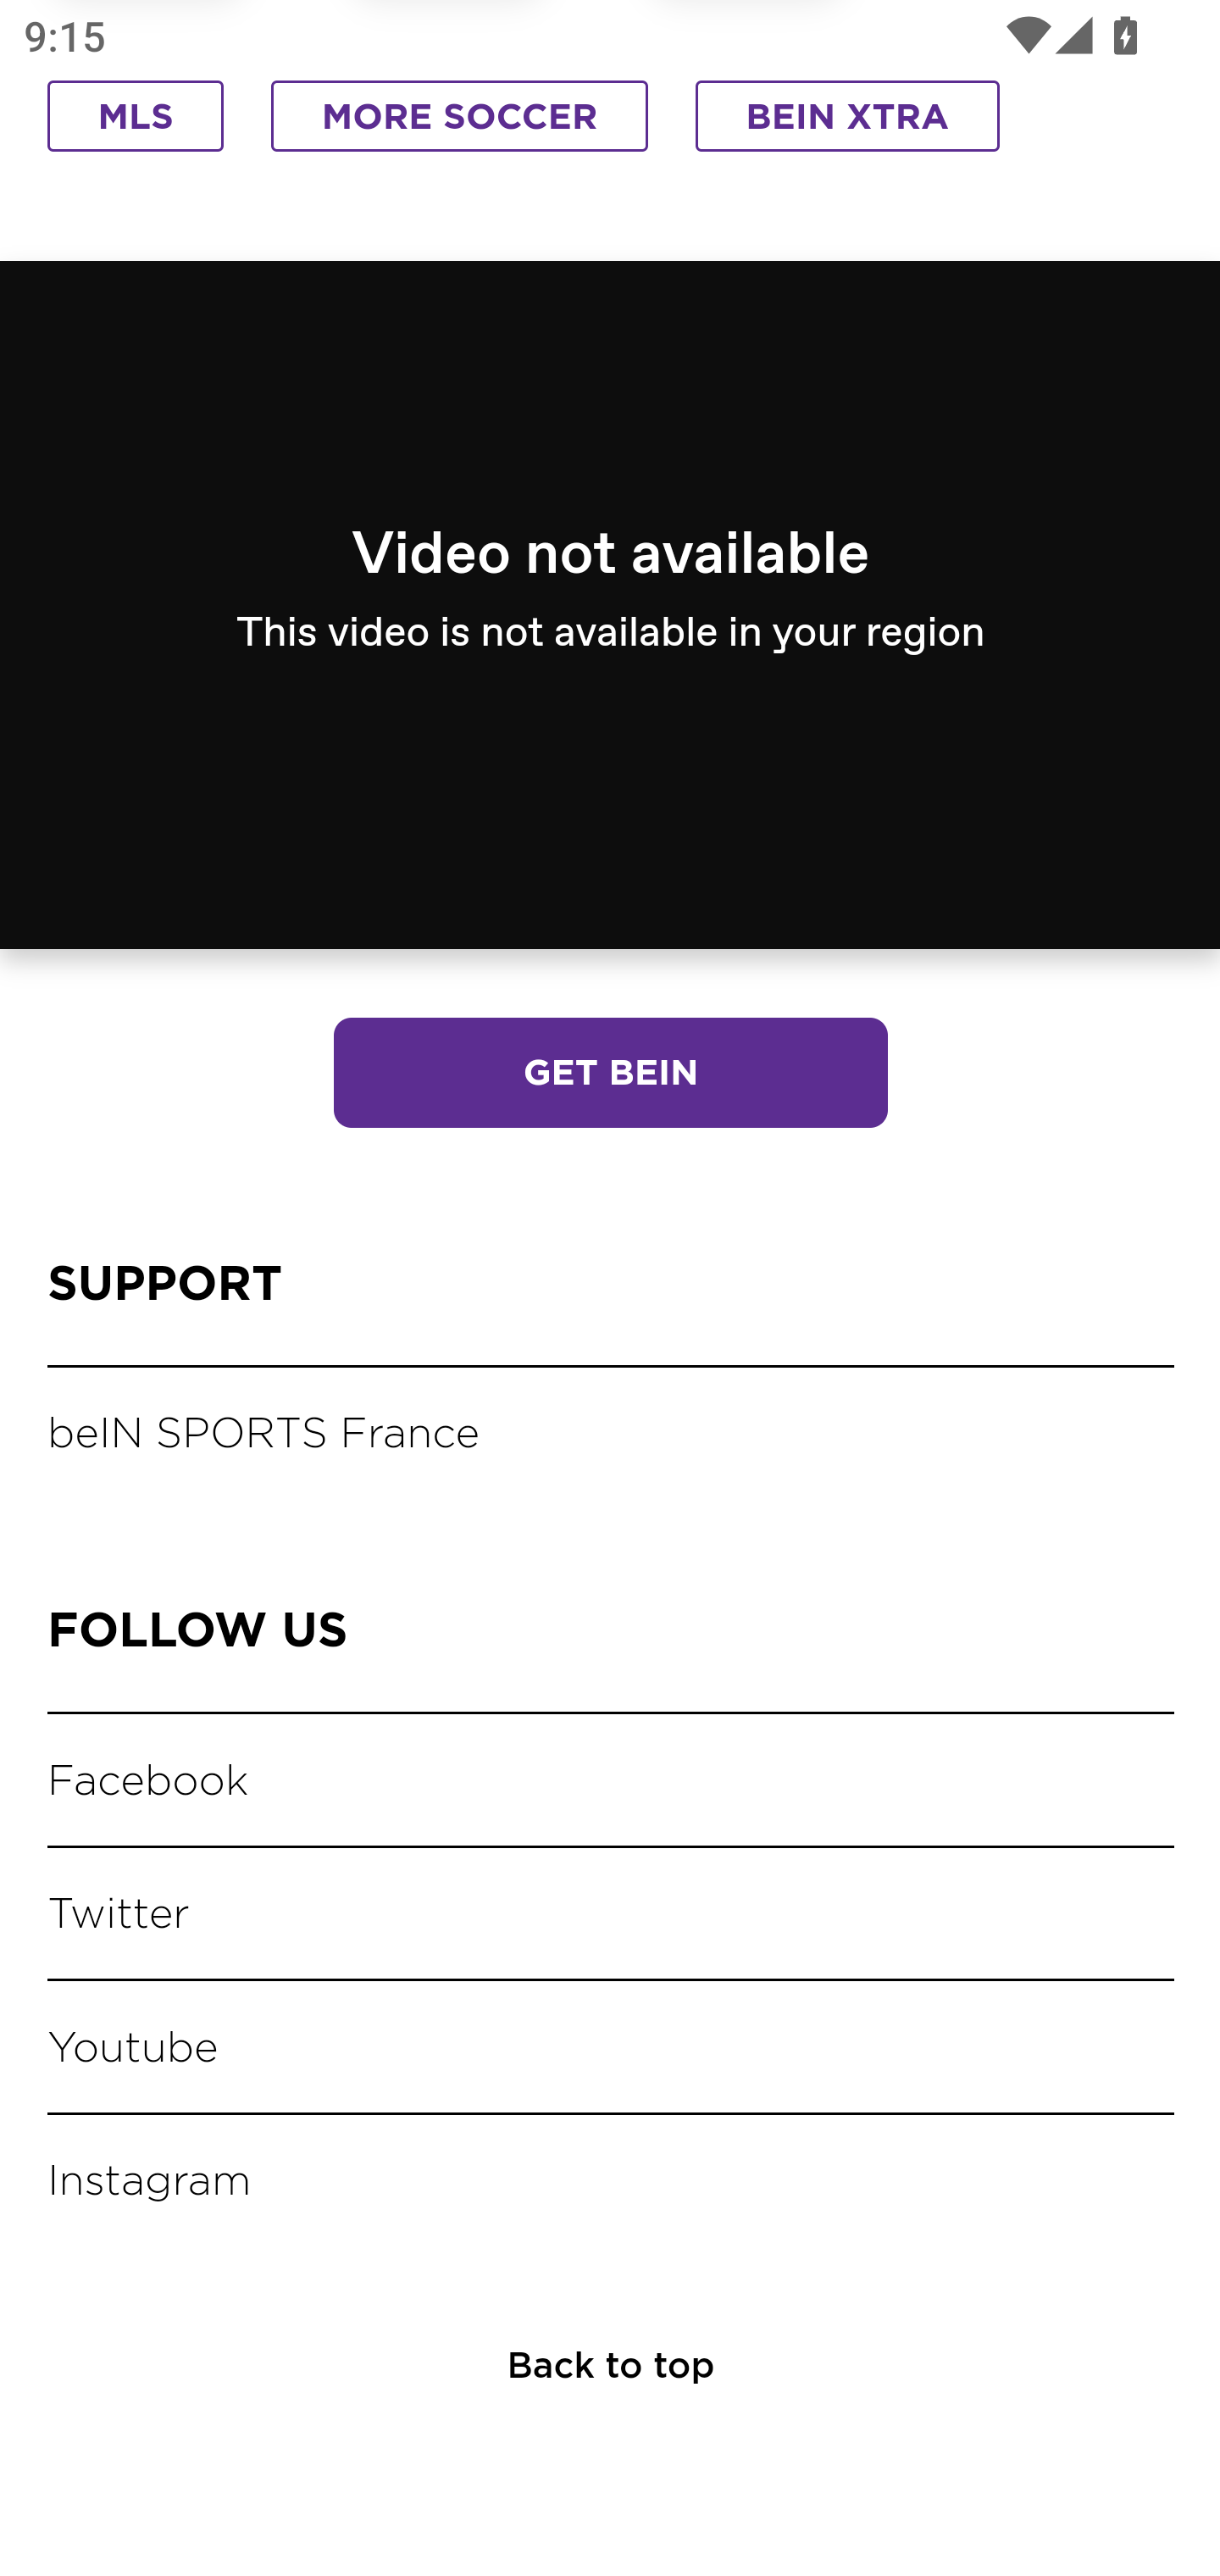 This screenshot has width=1220, height=2576. I want to click on BEIN XTRA, so click(848, 119).